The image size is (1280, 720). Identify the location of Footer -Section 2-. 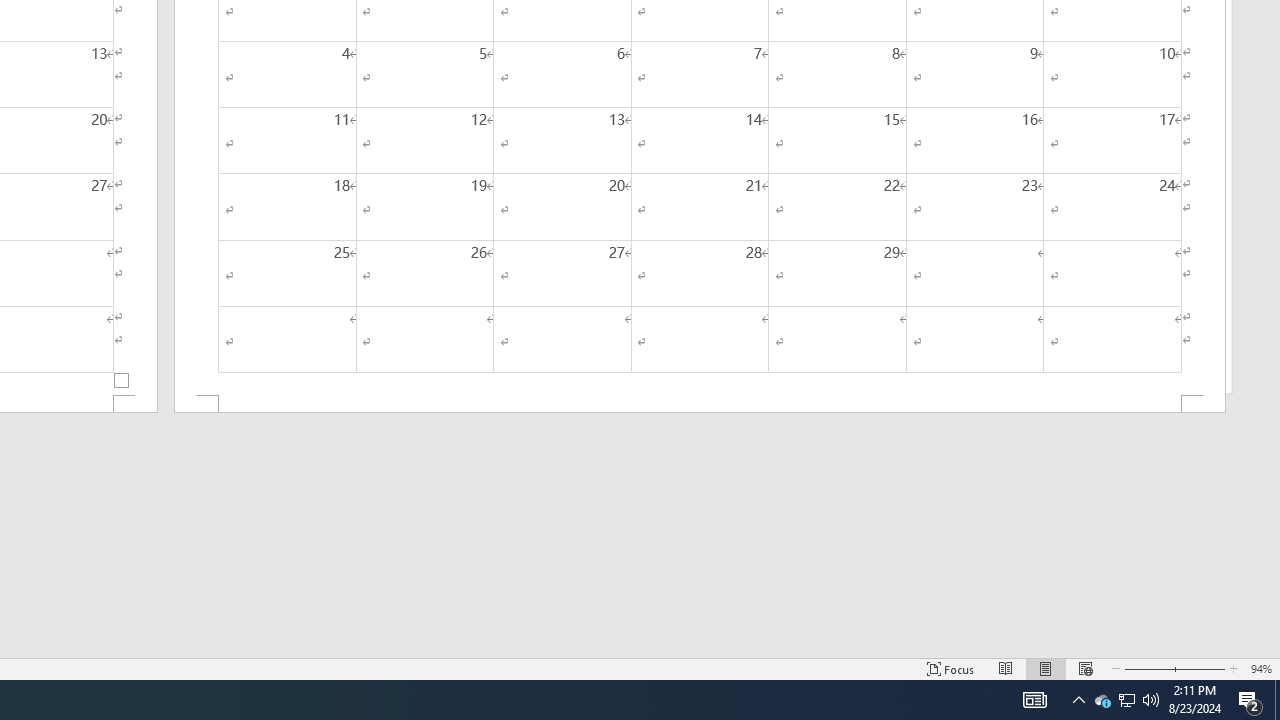
(700, 404).